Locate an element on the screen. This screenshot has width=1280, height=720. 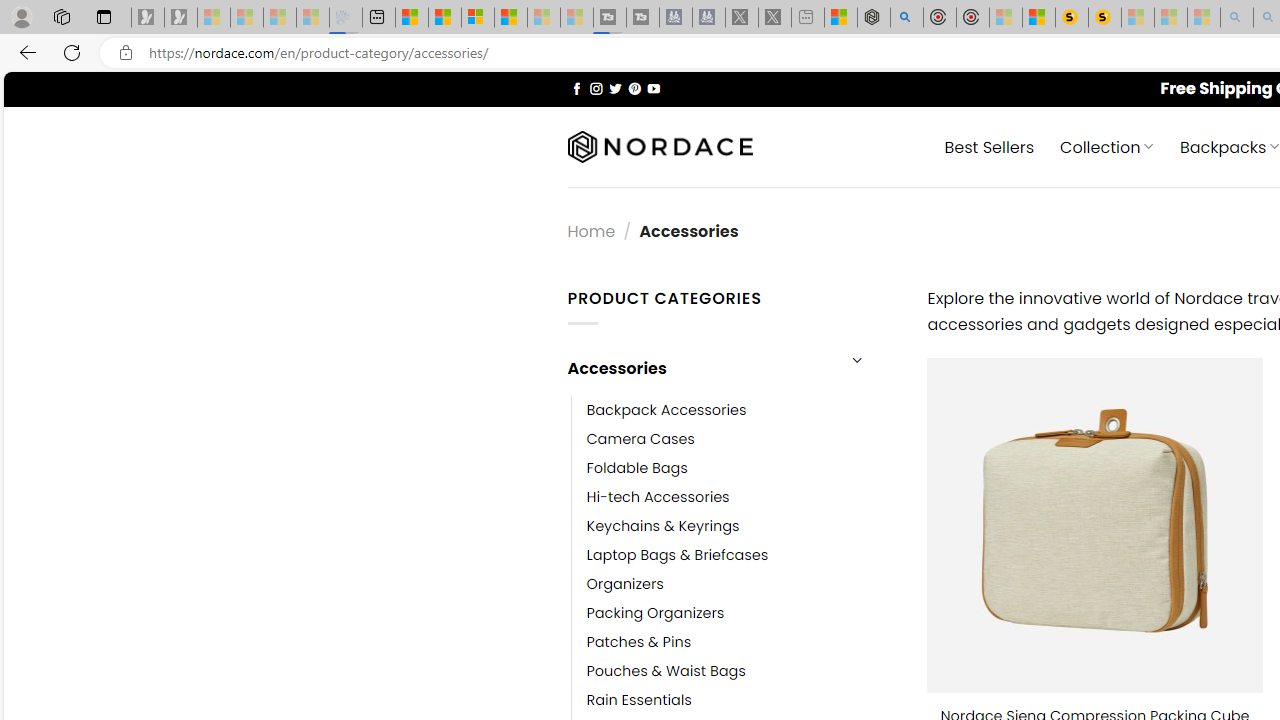
Laptop Bags & Briefcases is located at coordinates (678, 555).